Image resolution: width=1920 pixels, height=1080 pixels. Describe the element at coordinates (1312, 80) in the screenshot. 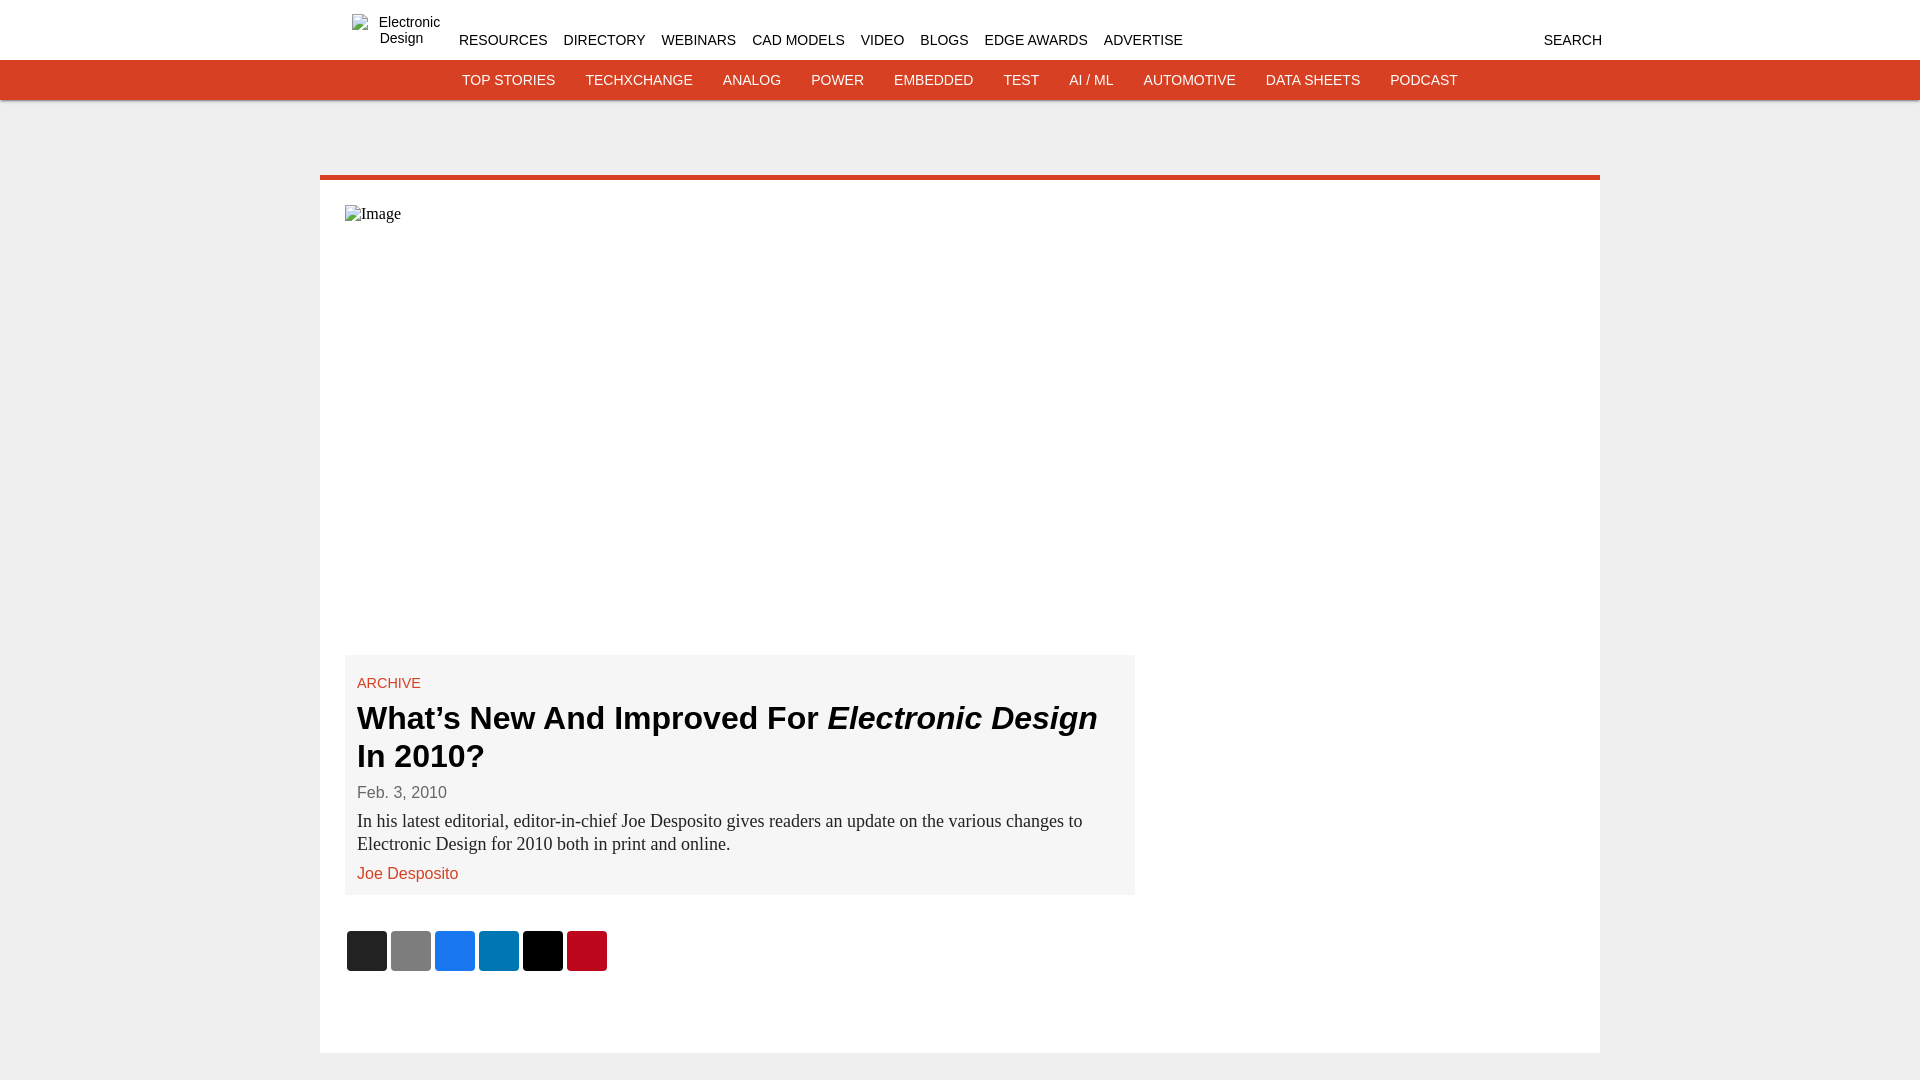

I see `DATA SHEETS` at that location.